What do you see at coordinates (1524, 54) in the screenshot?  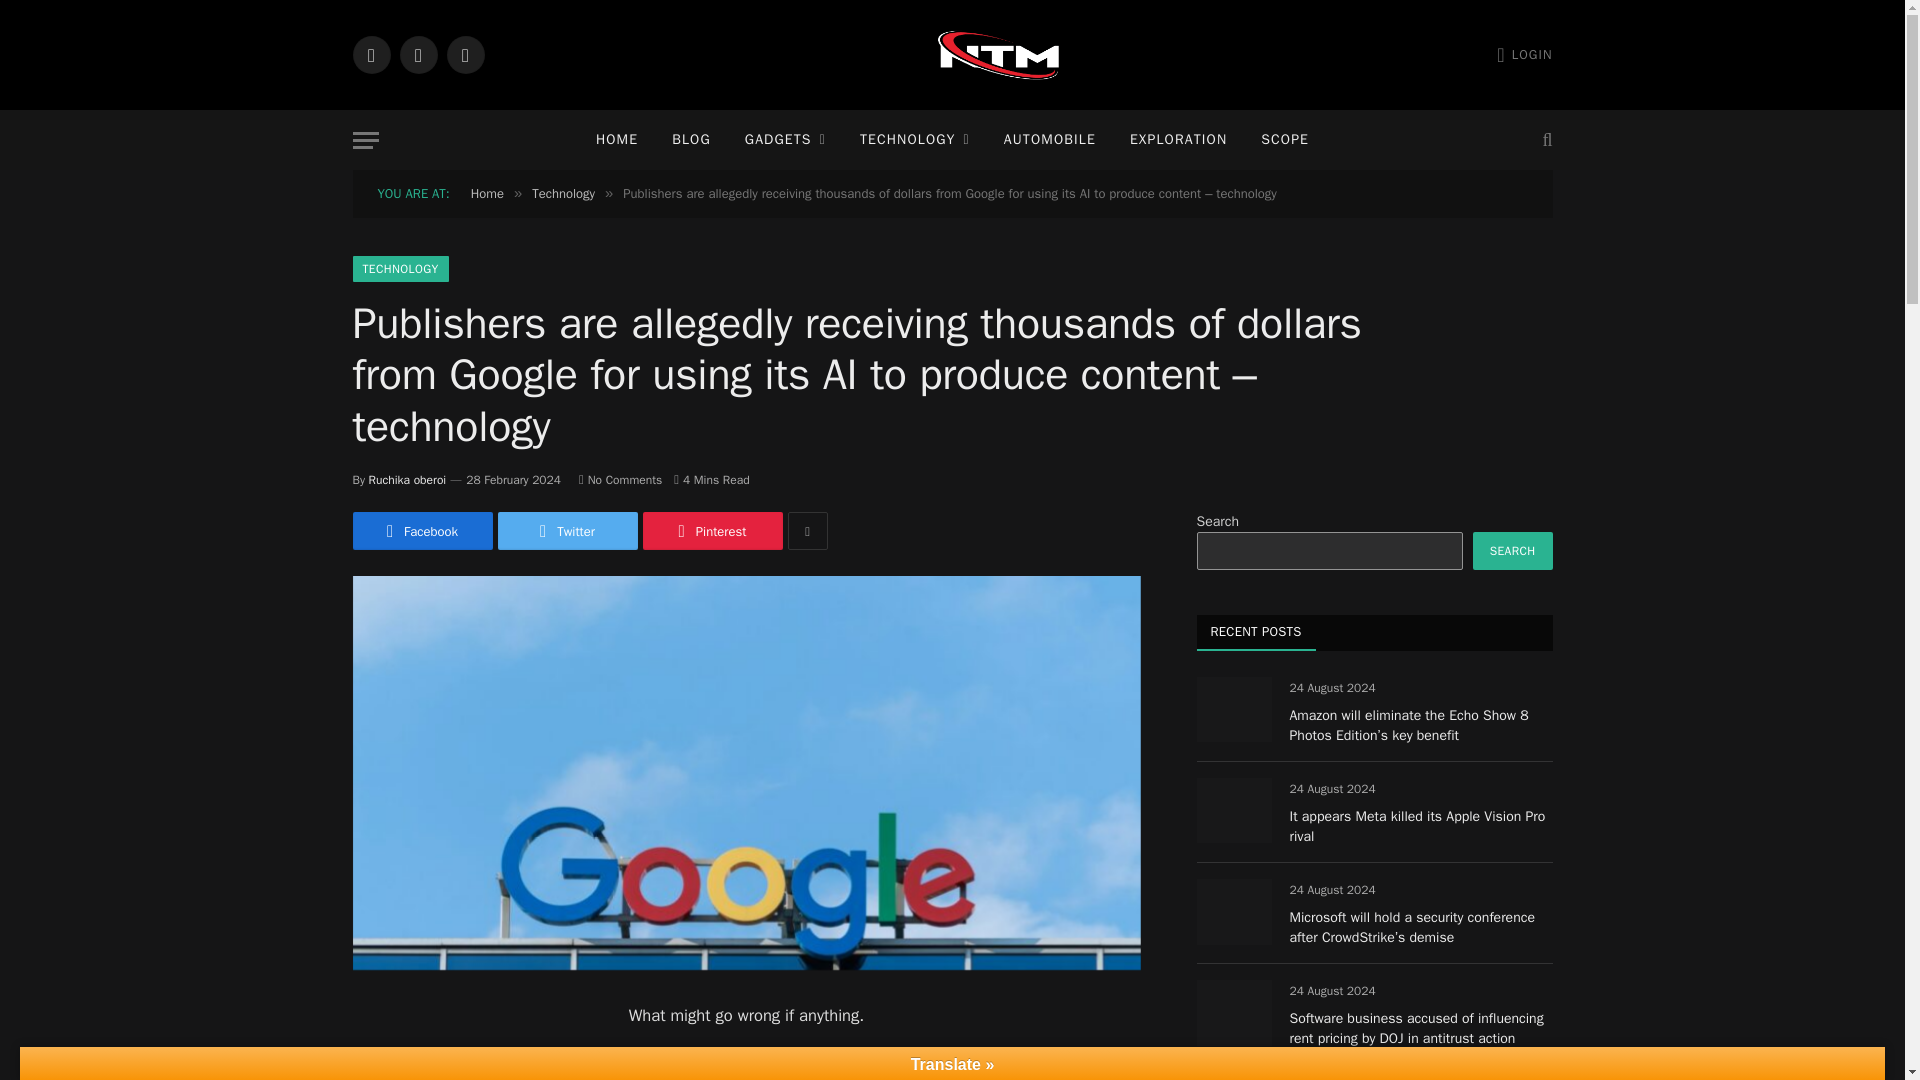 I see `LOGIN` at bounding box center [1524, 54].